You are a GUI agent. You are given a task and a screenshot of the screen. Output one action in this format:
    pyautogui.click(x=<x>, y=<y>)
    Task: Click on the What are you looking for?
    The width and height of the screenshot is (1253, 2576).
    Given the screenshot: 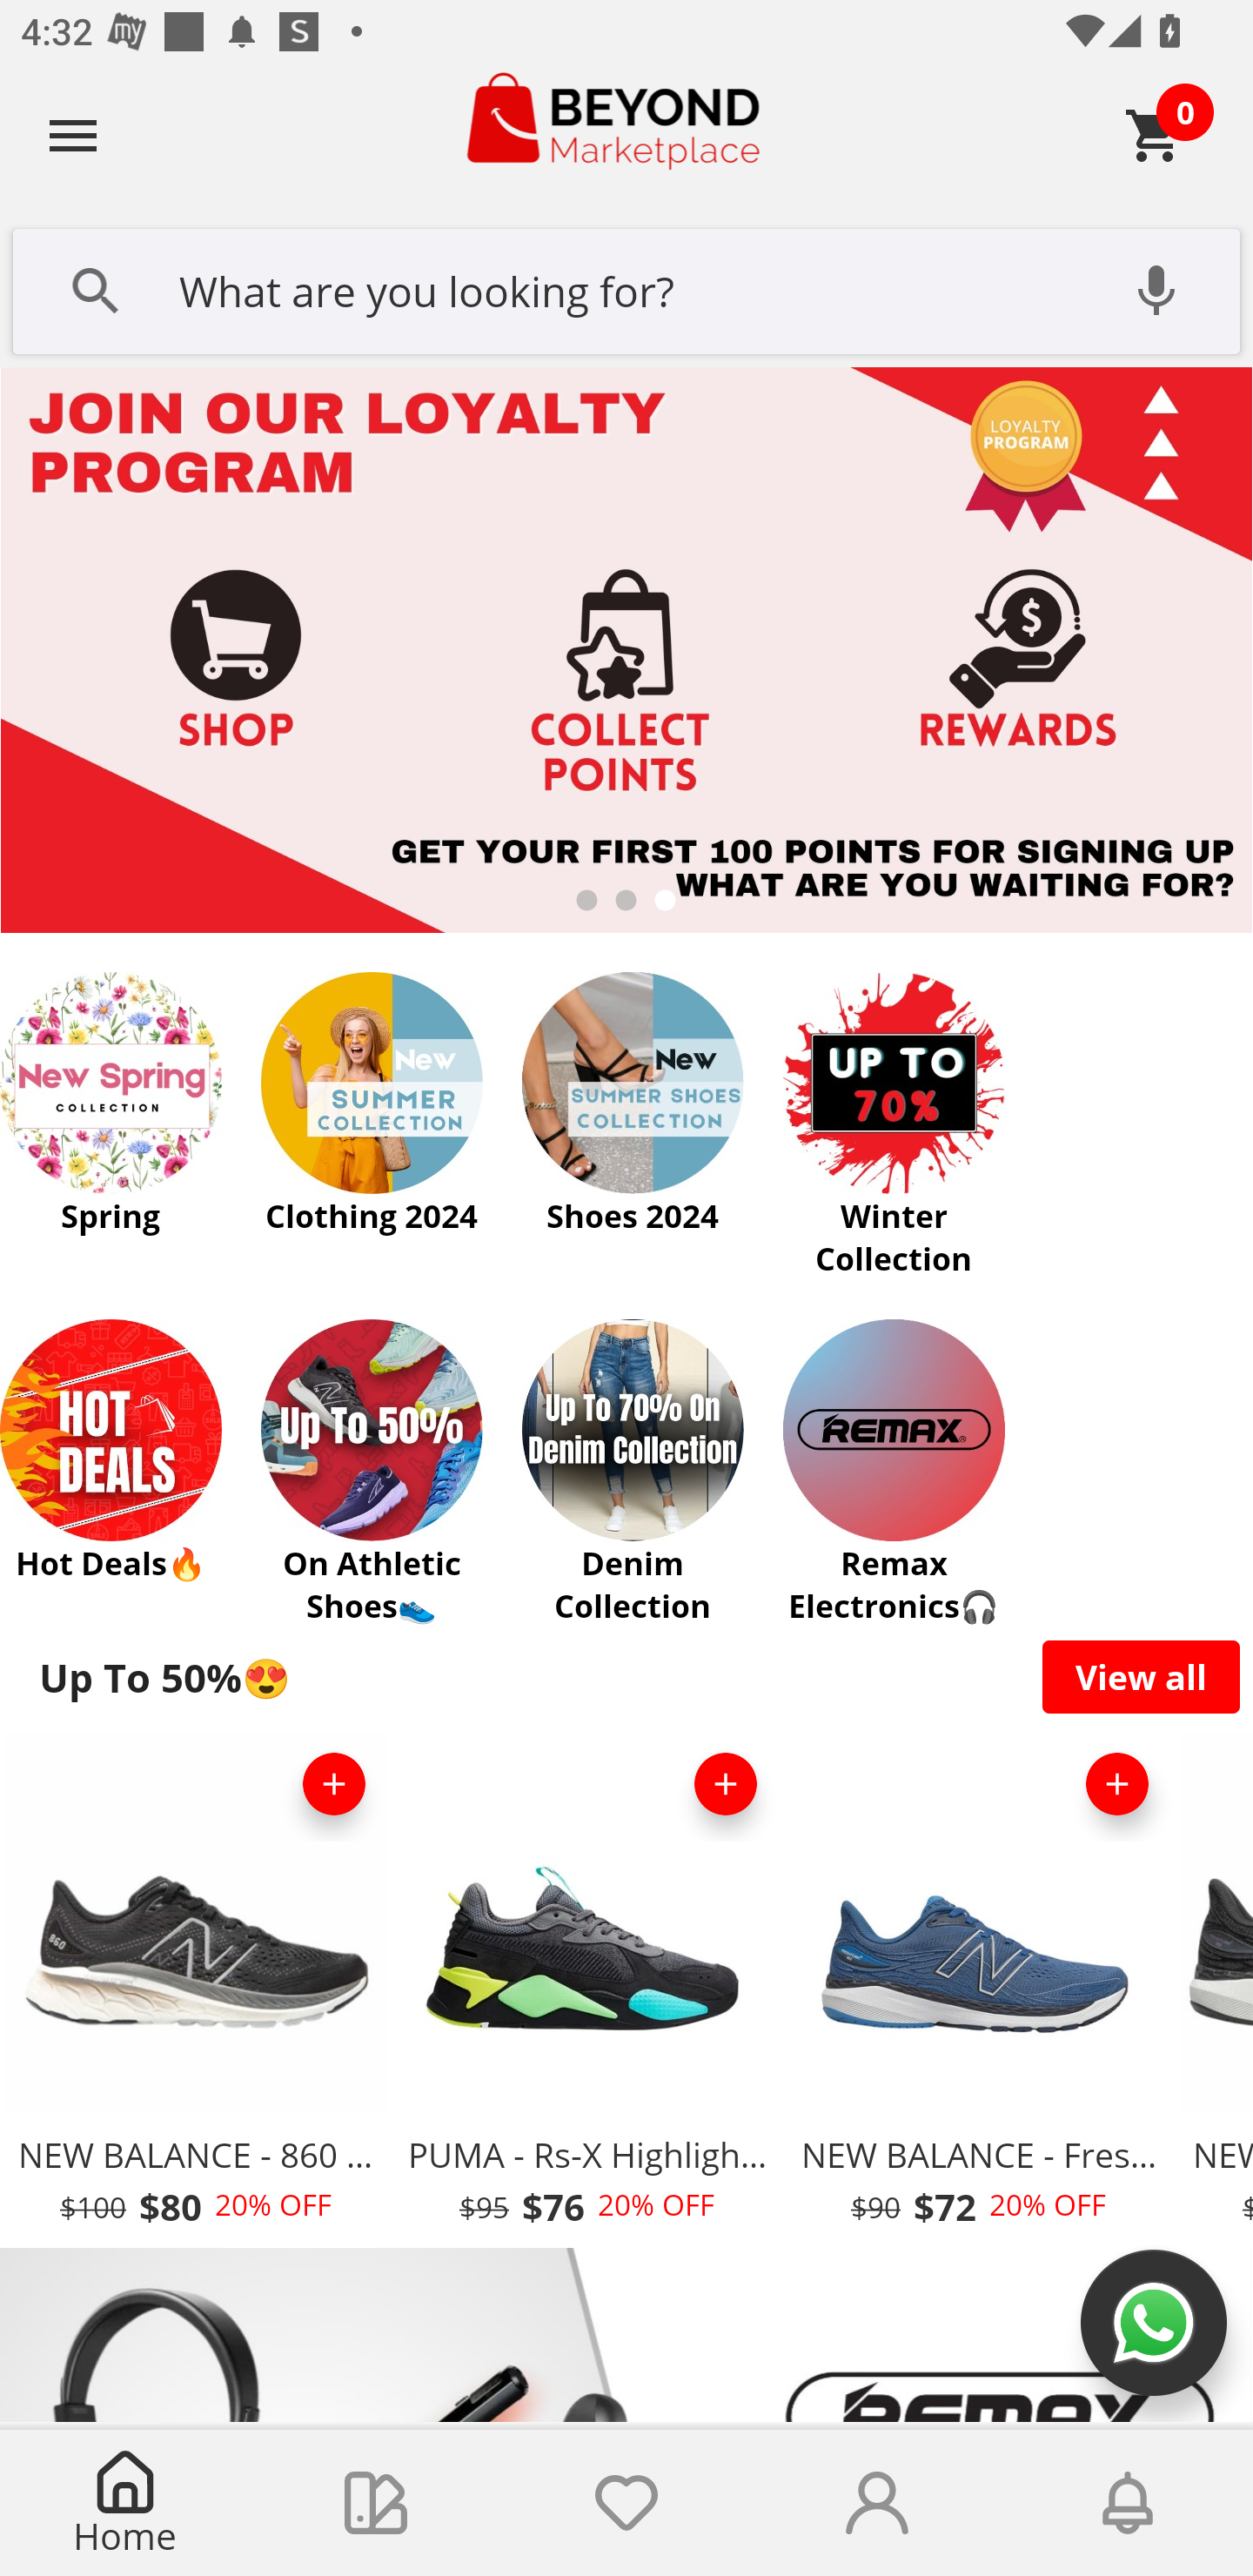 What is the action you would take?
    pyautogui.click(x=626, y=288)
    